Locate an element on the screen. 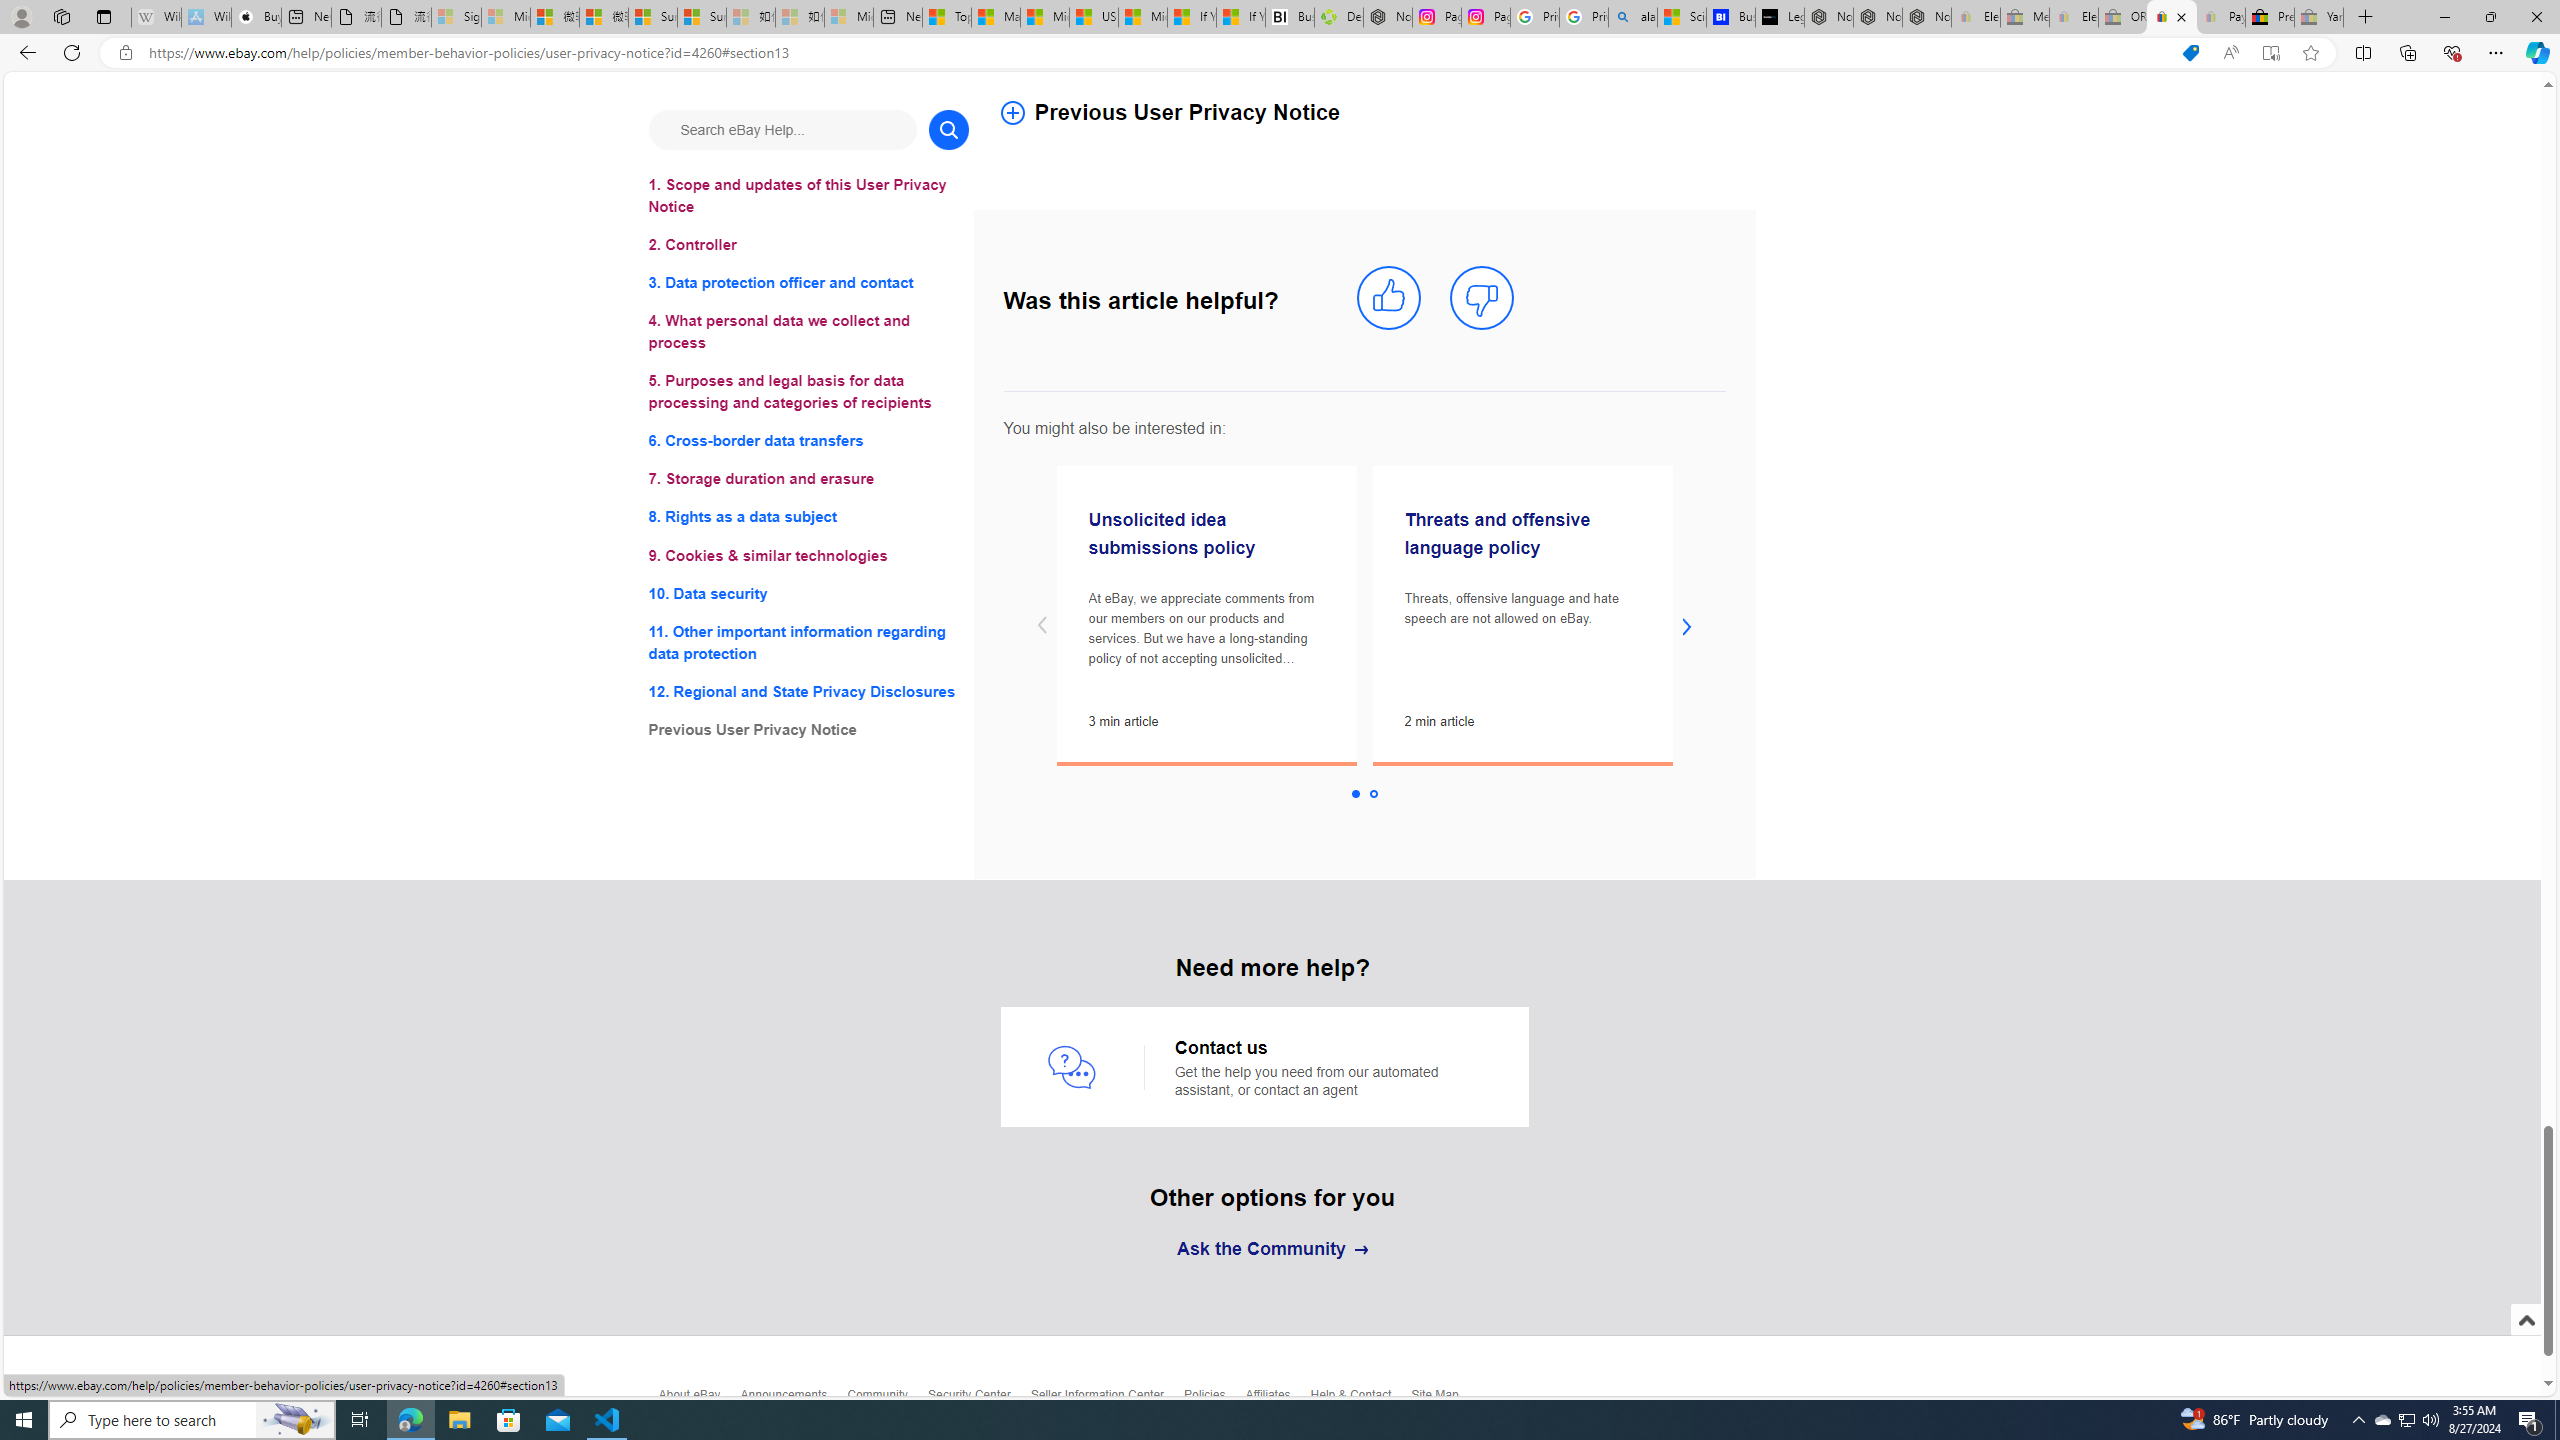  Affiliates is located at coordinates (1277, 1400).